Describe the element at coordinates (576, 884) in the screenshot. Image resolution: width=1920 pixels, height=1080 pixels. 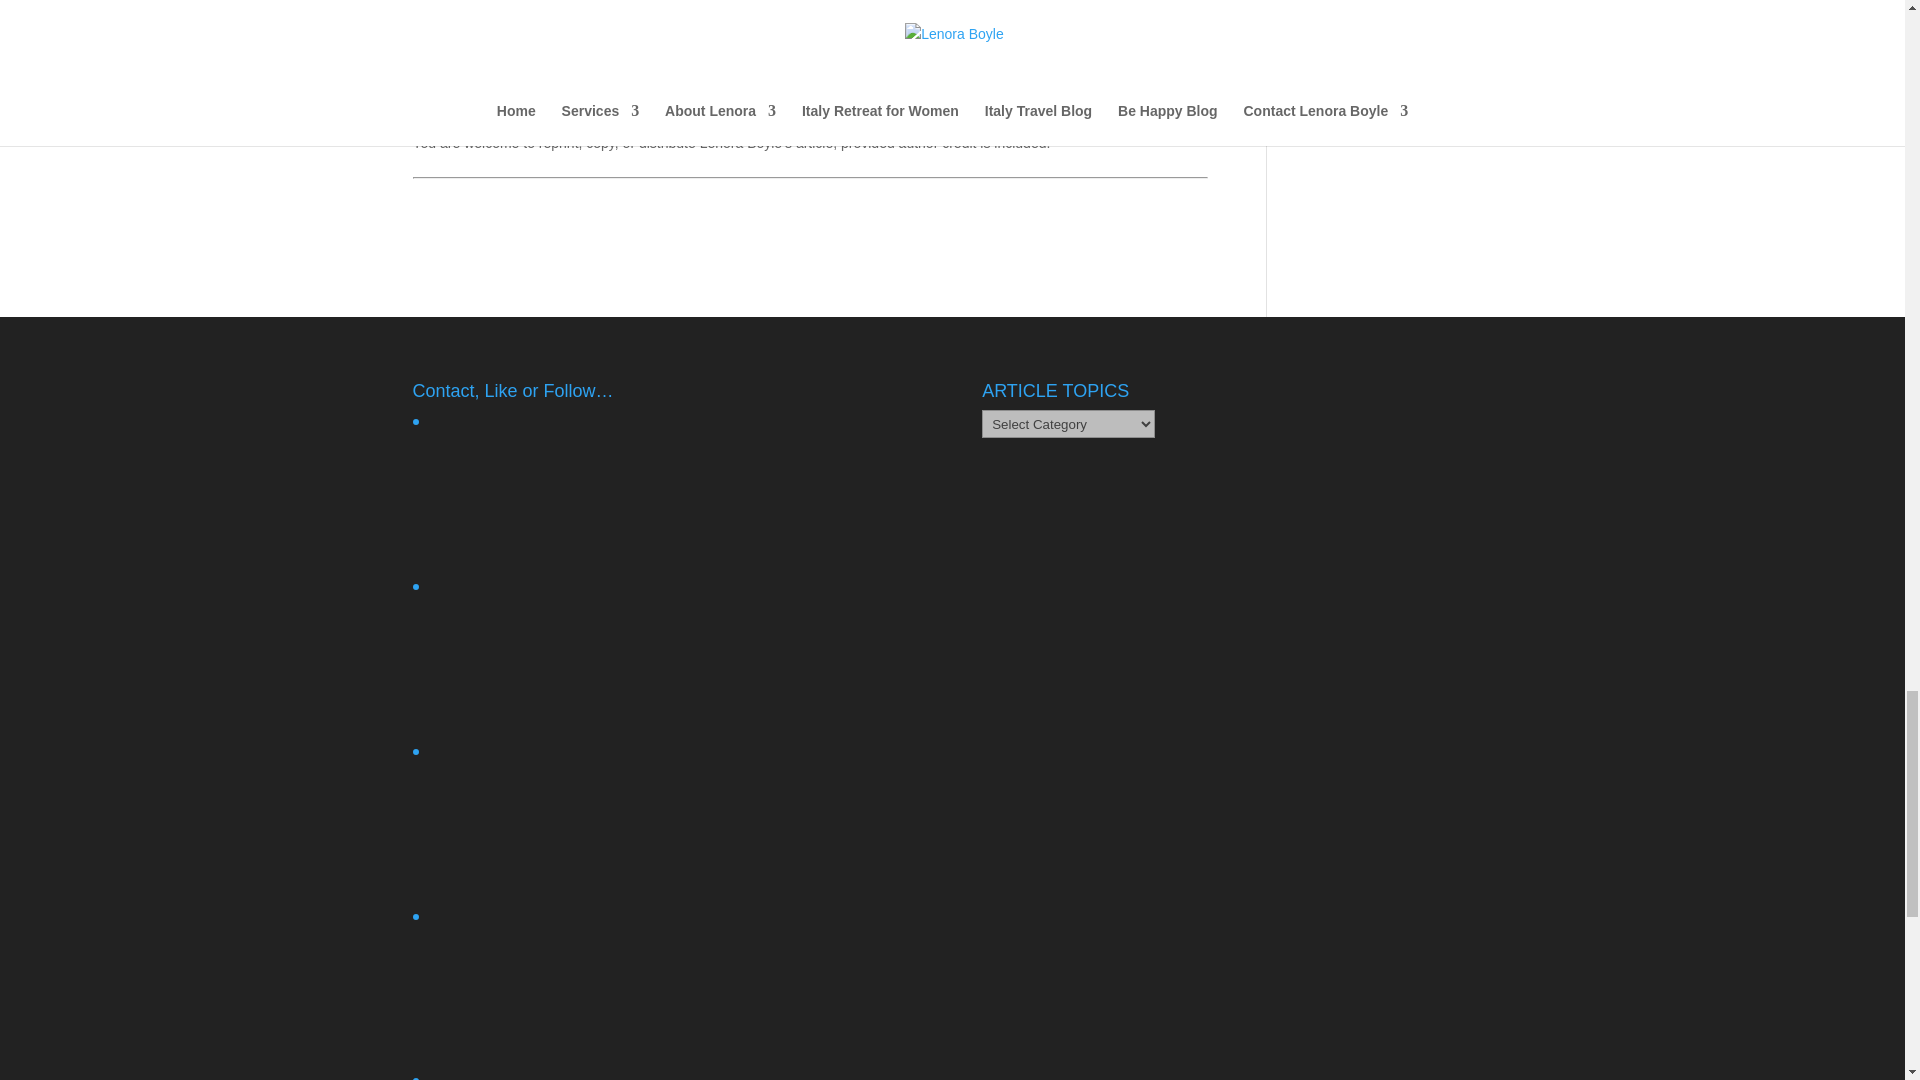
I see `Instagram` at that location.